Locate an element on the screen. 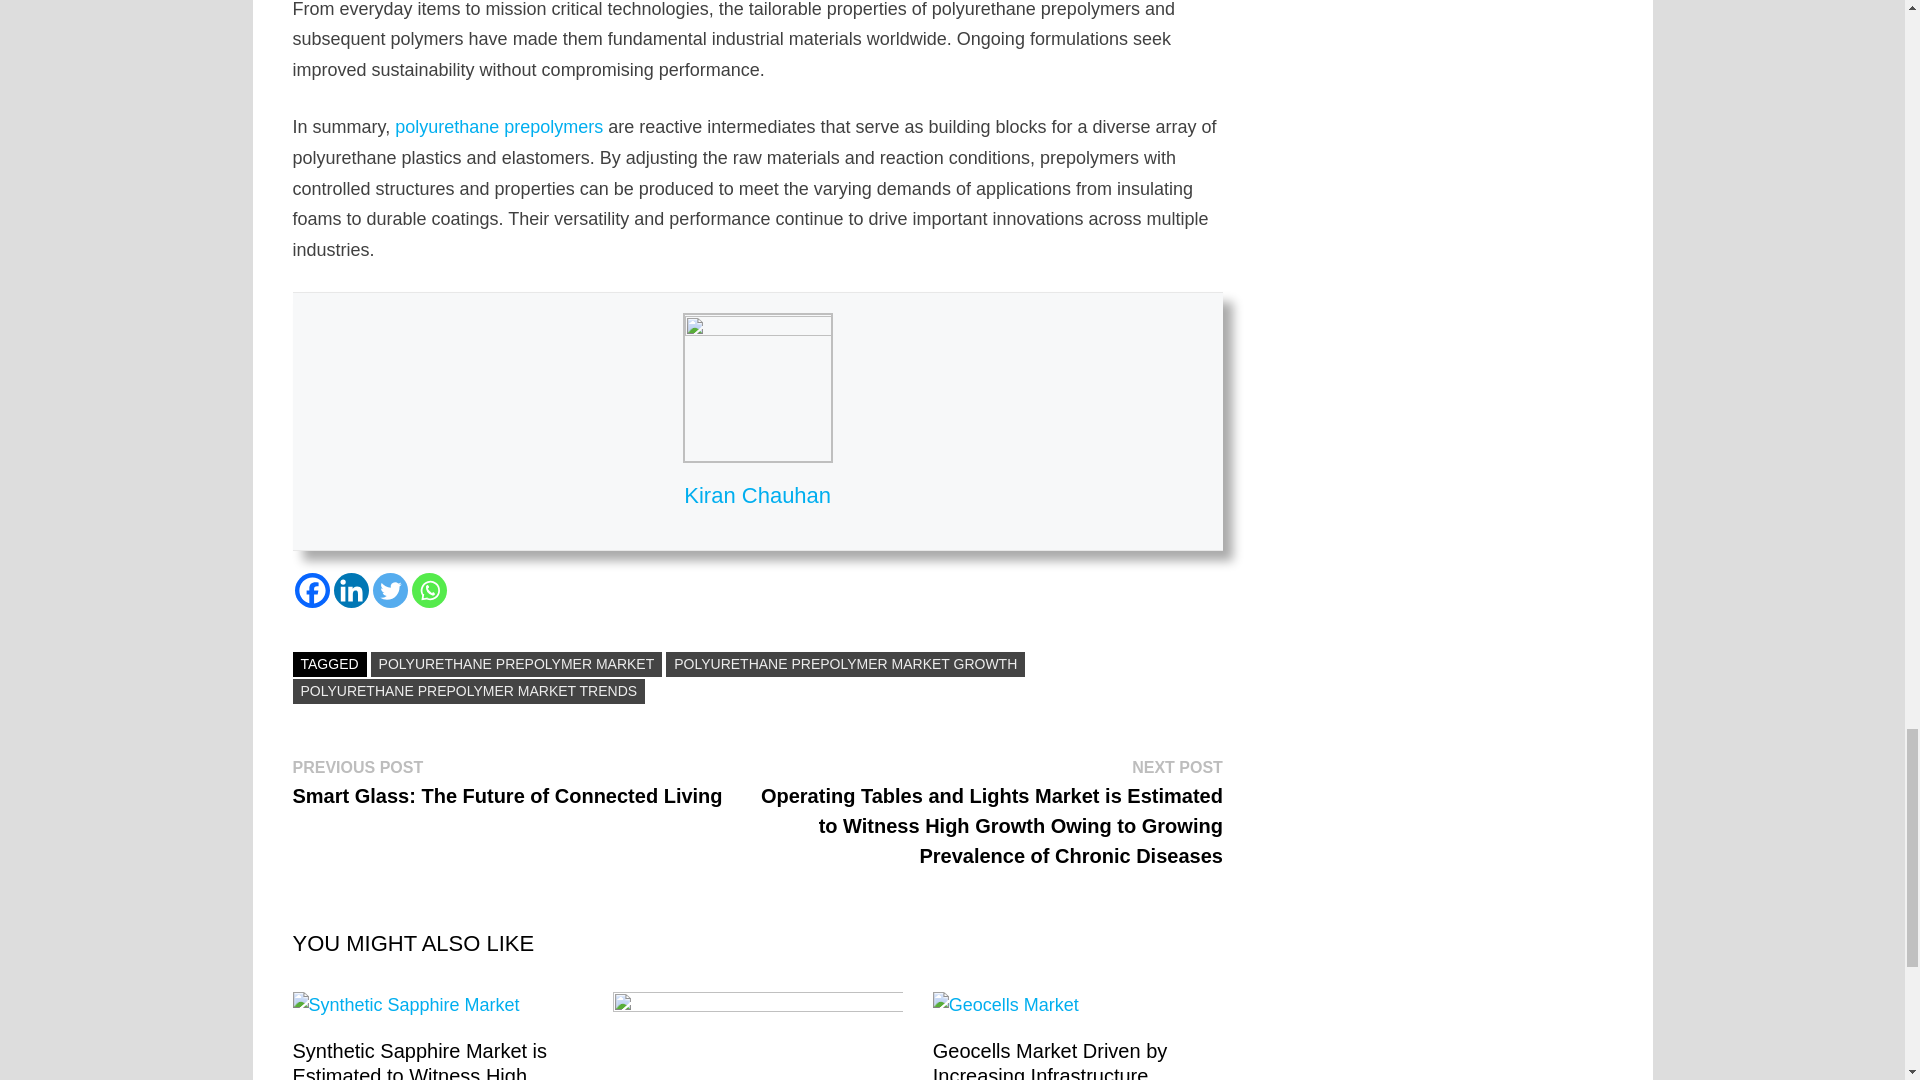  Twitter is located at coordinates (390, 590).